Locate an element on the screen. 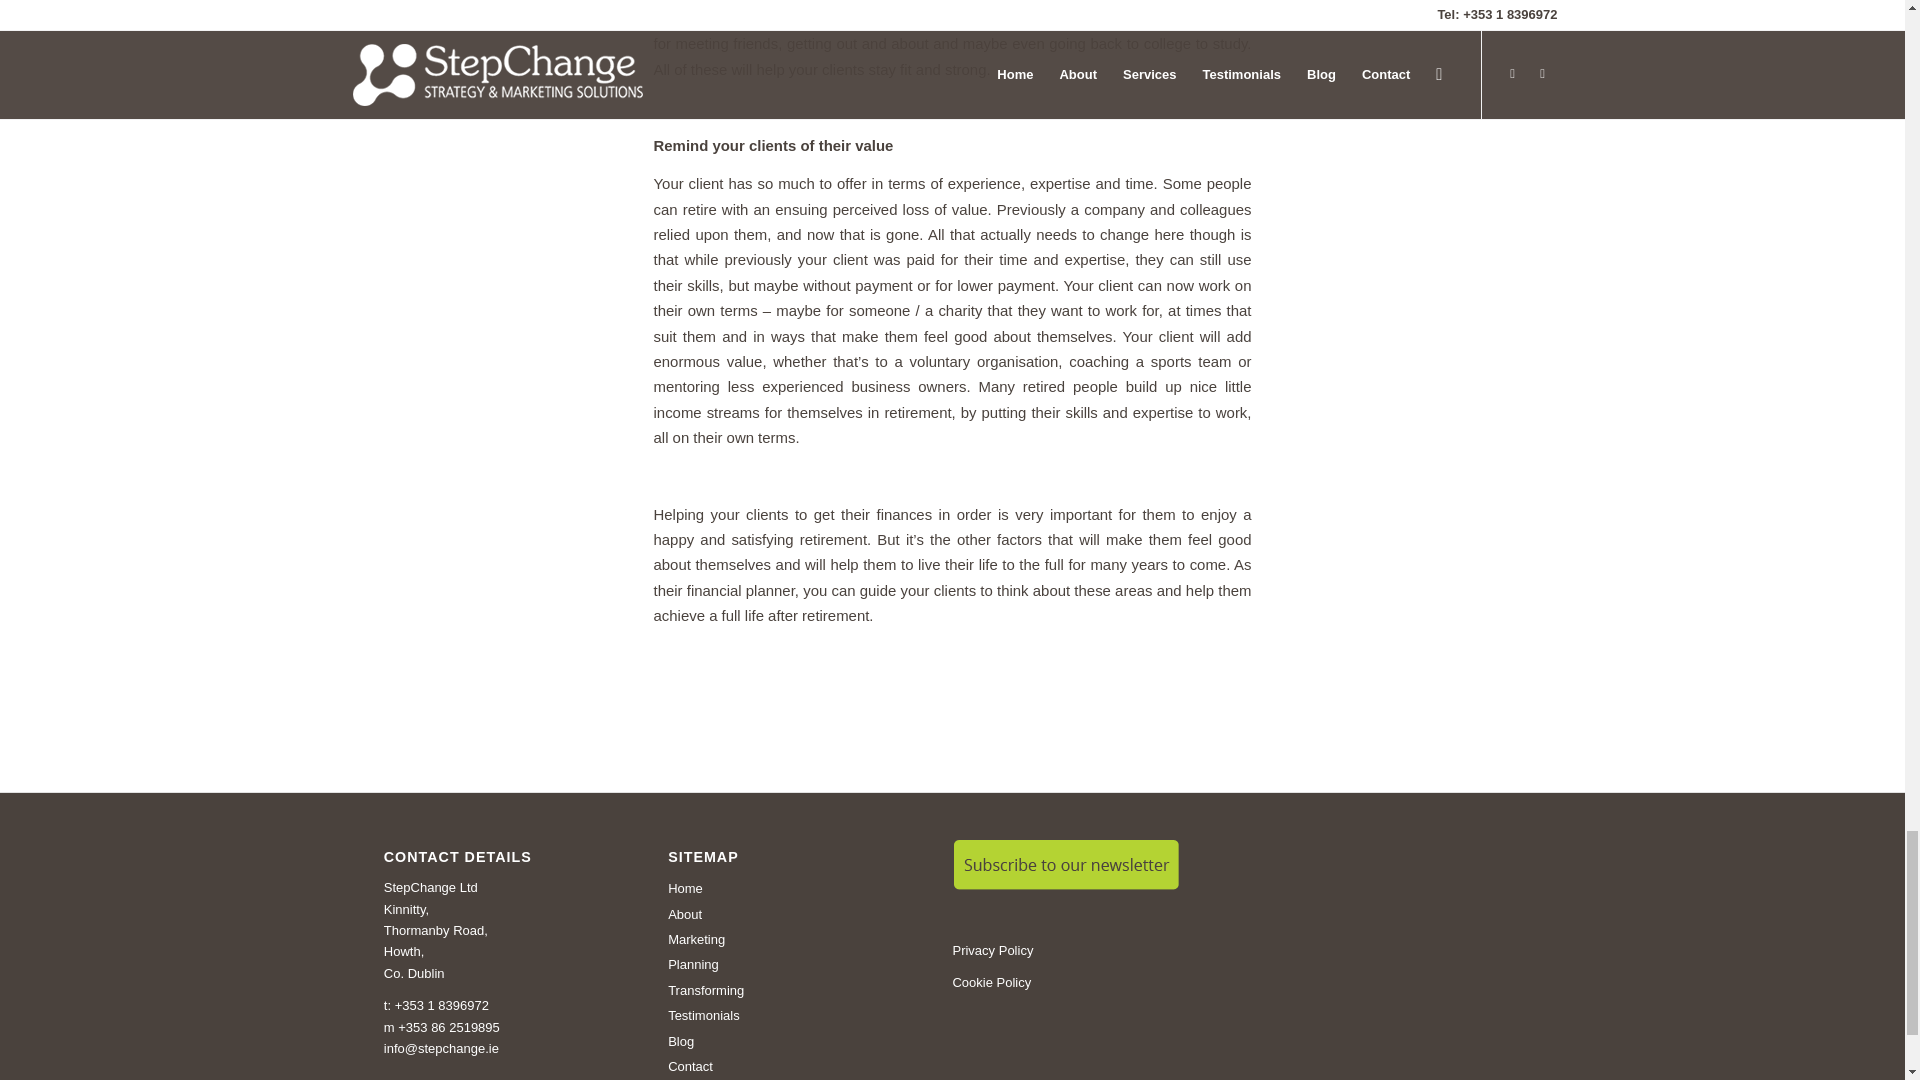 This screenshot has width=1920, height=1080. Marketing is located at coordinates (792, 937).